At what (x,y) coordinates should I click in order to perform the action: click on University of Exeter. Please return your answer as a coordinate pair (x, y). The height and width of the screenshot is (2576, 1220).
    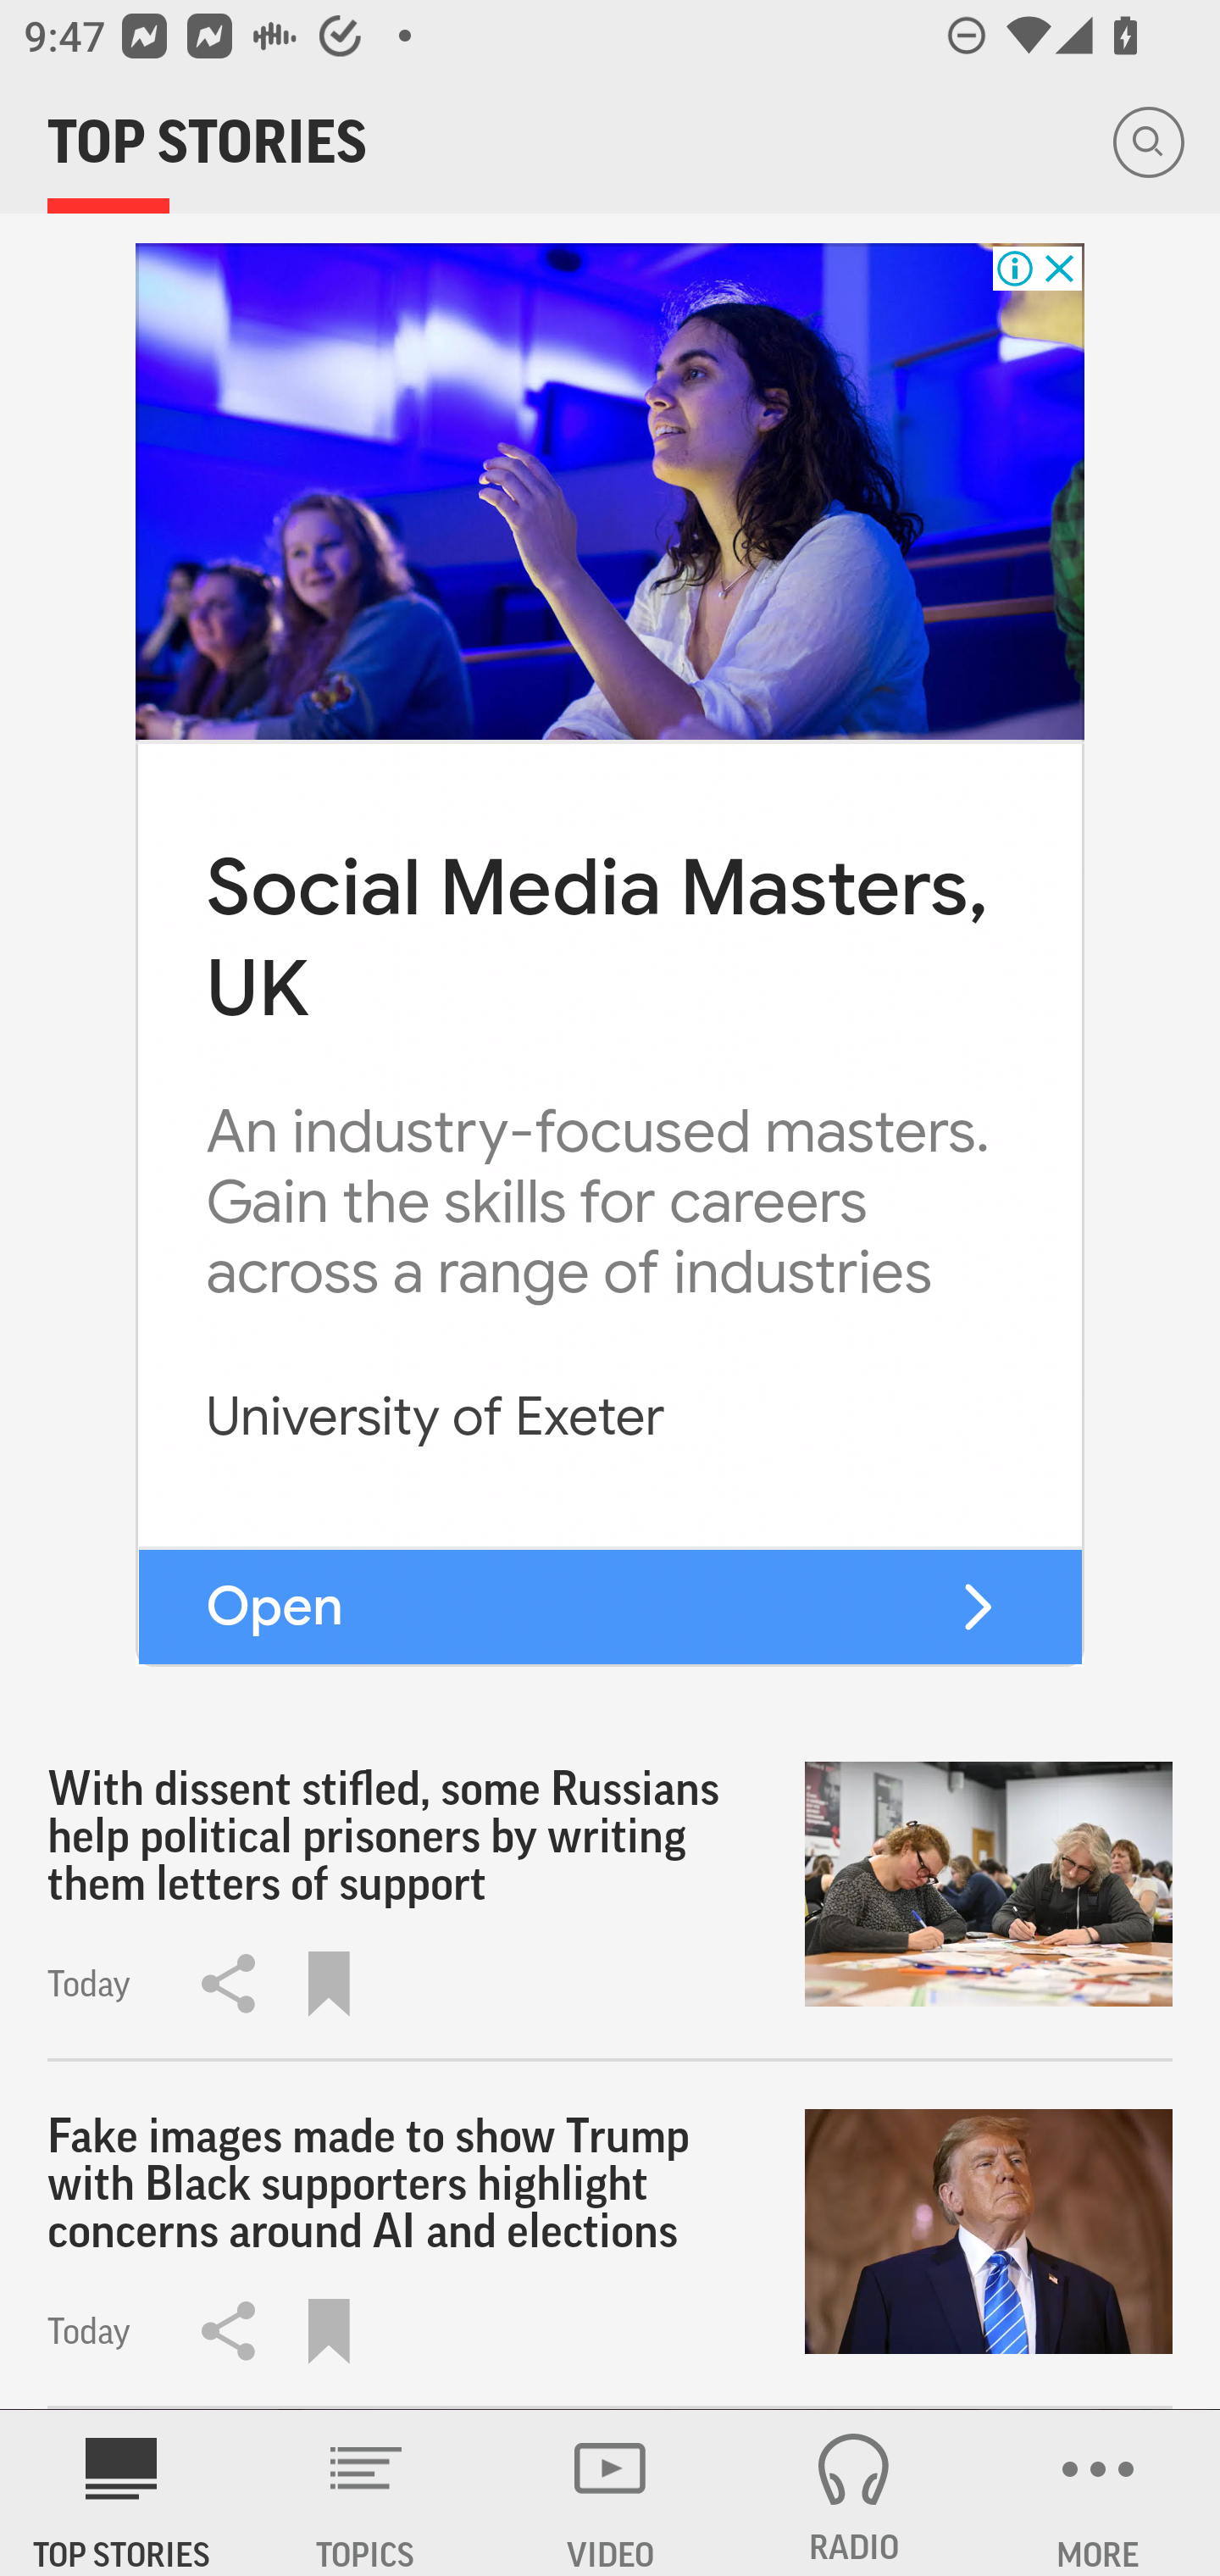
    Looking at the image, I should click on (435, 1418).